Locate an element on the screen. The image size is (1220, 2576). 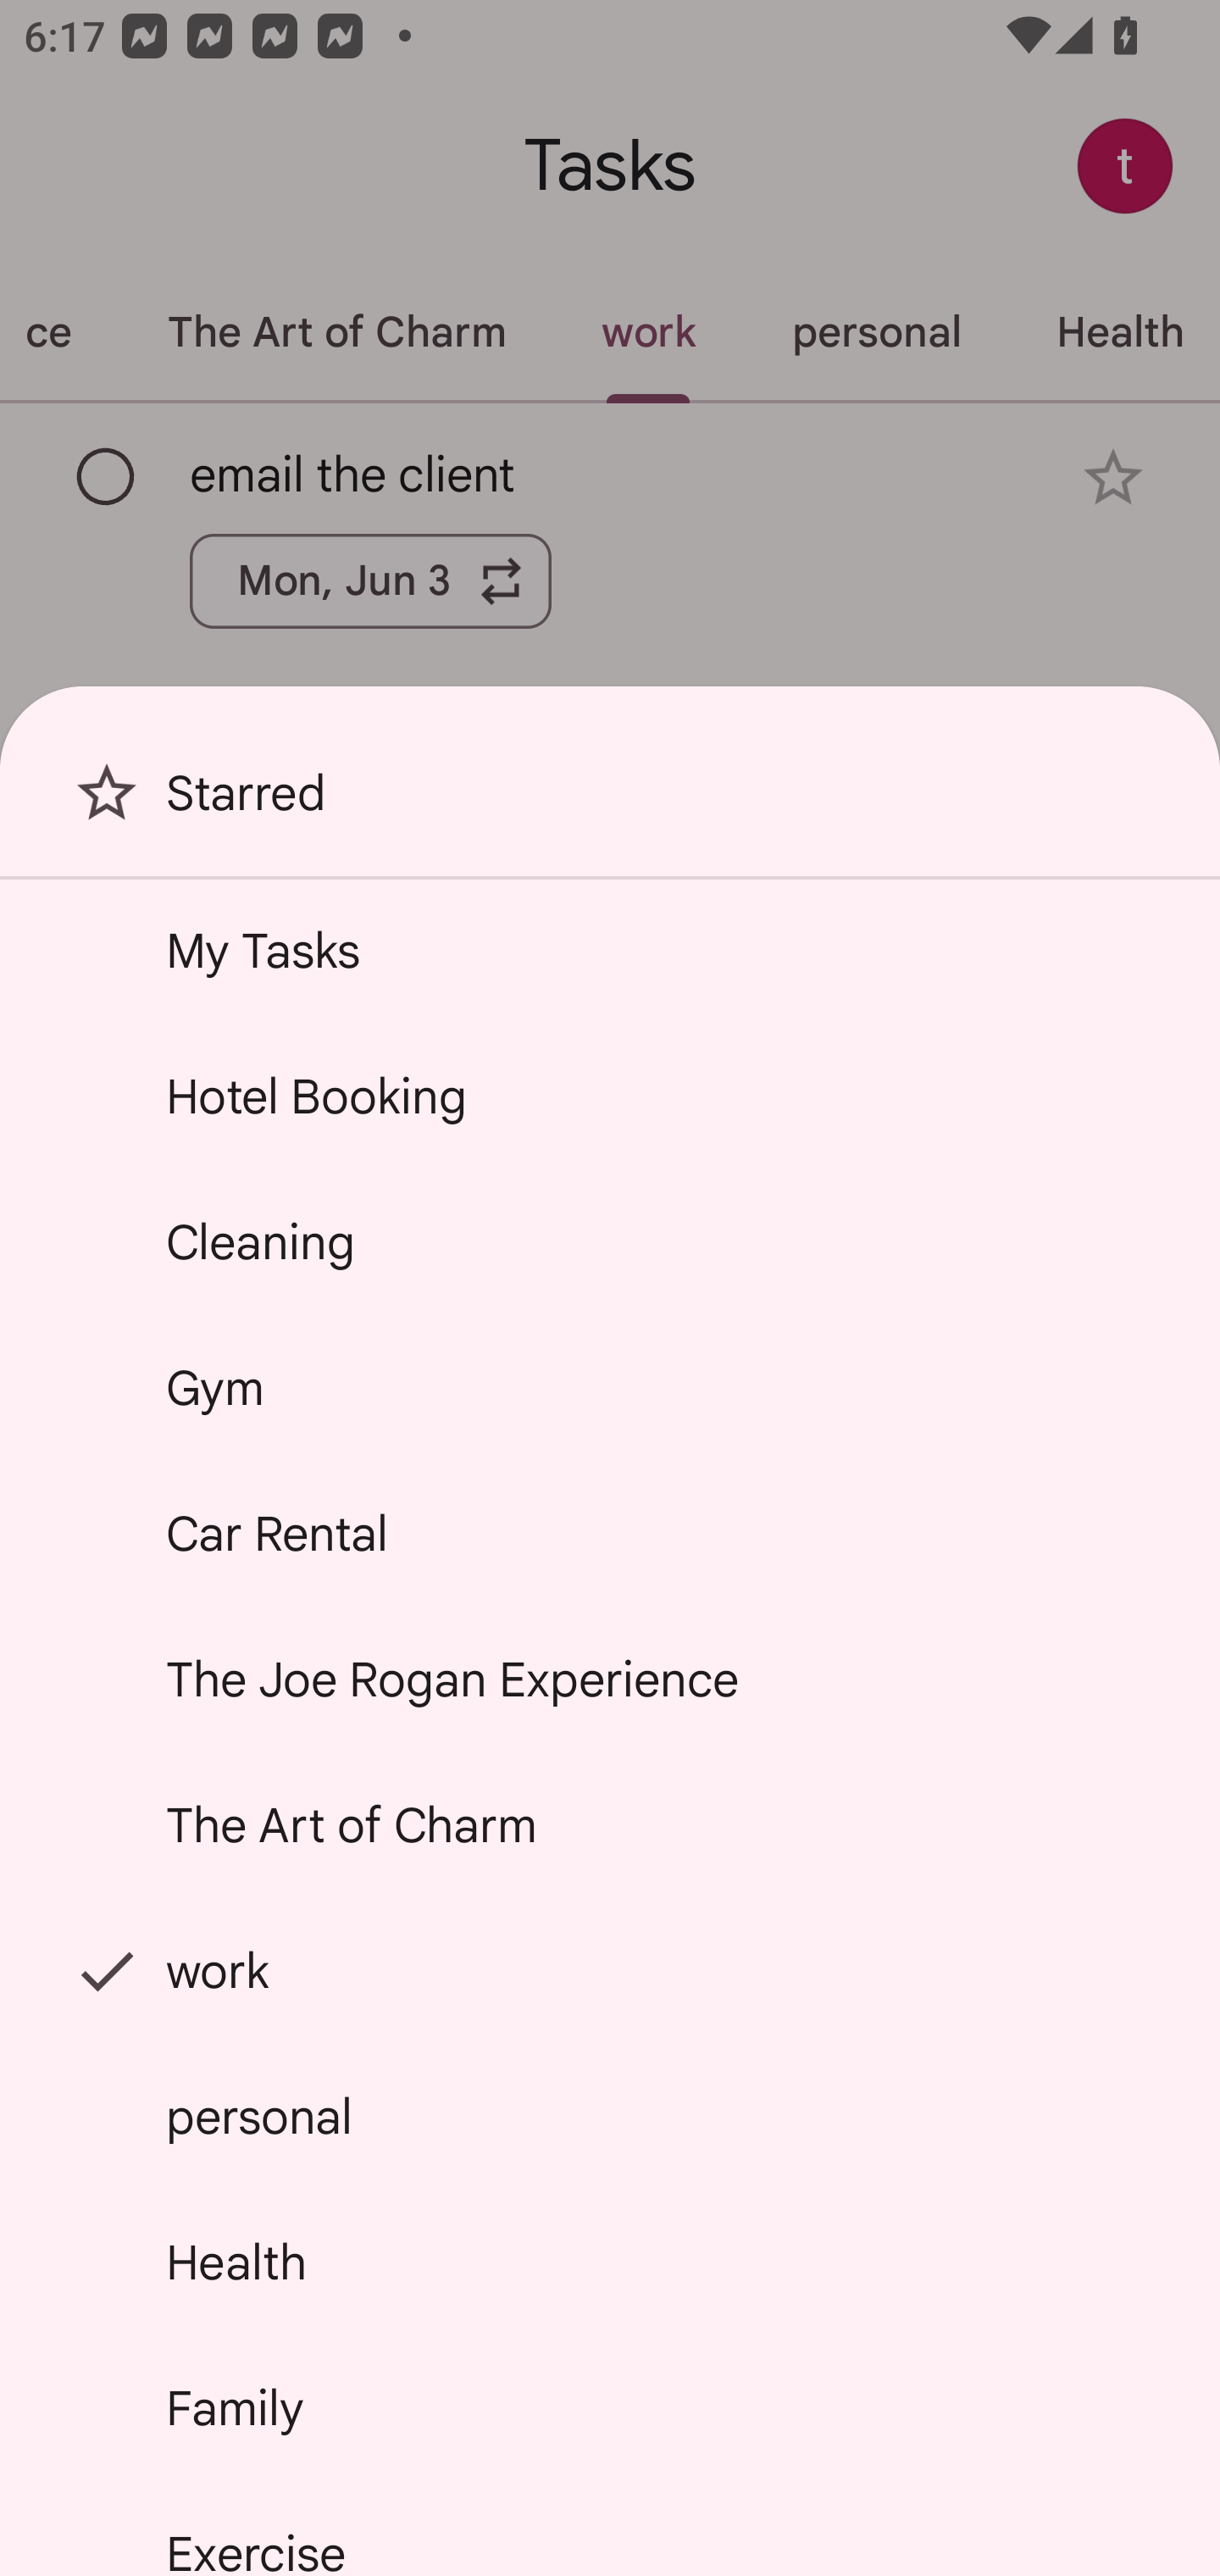
The Art of Charm is located at coordinates (610, 1825).